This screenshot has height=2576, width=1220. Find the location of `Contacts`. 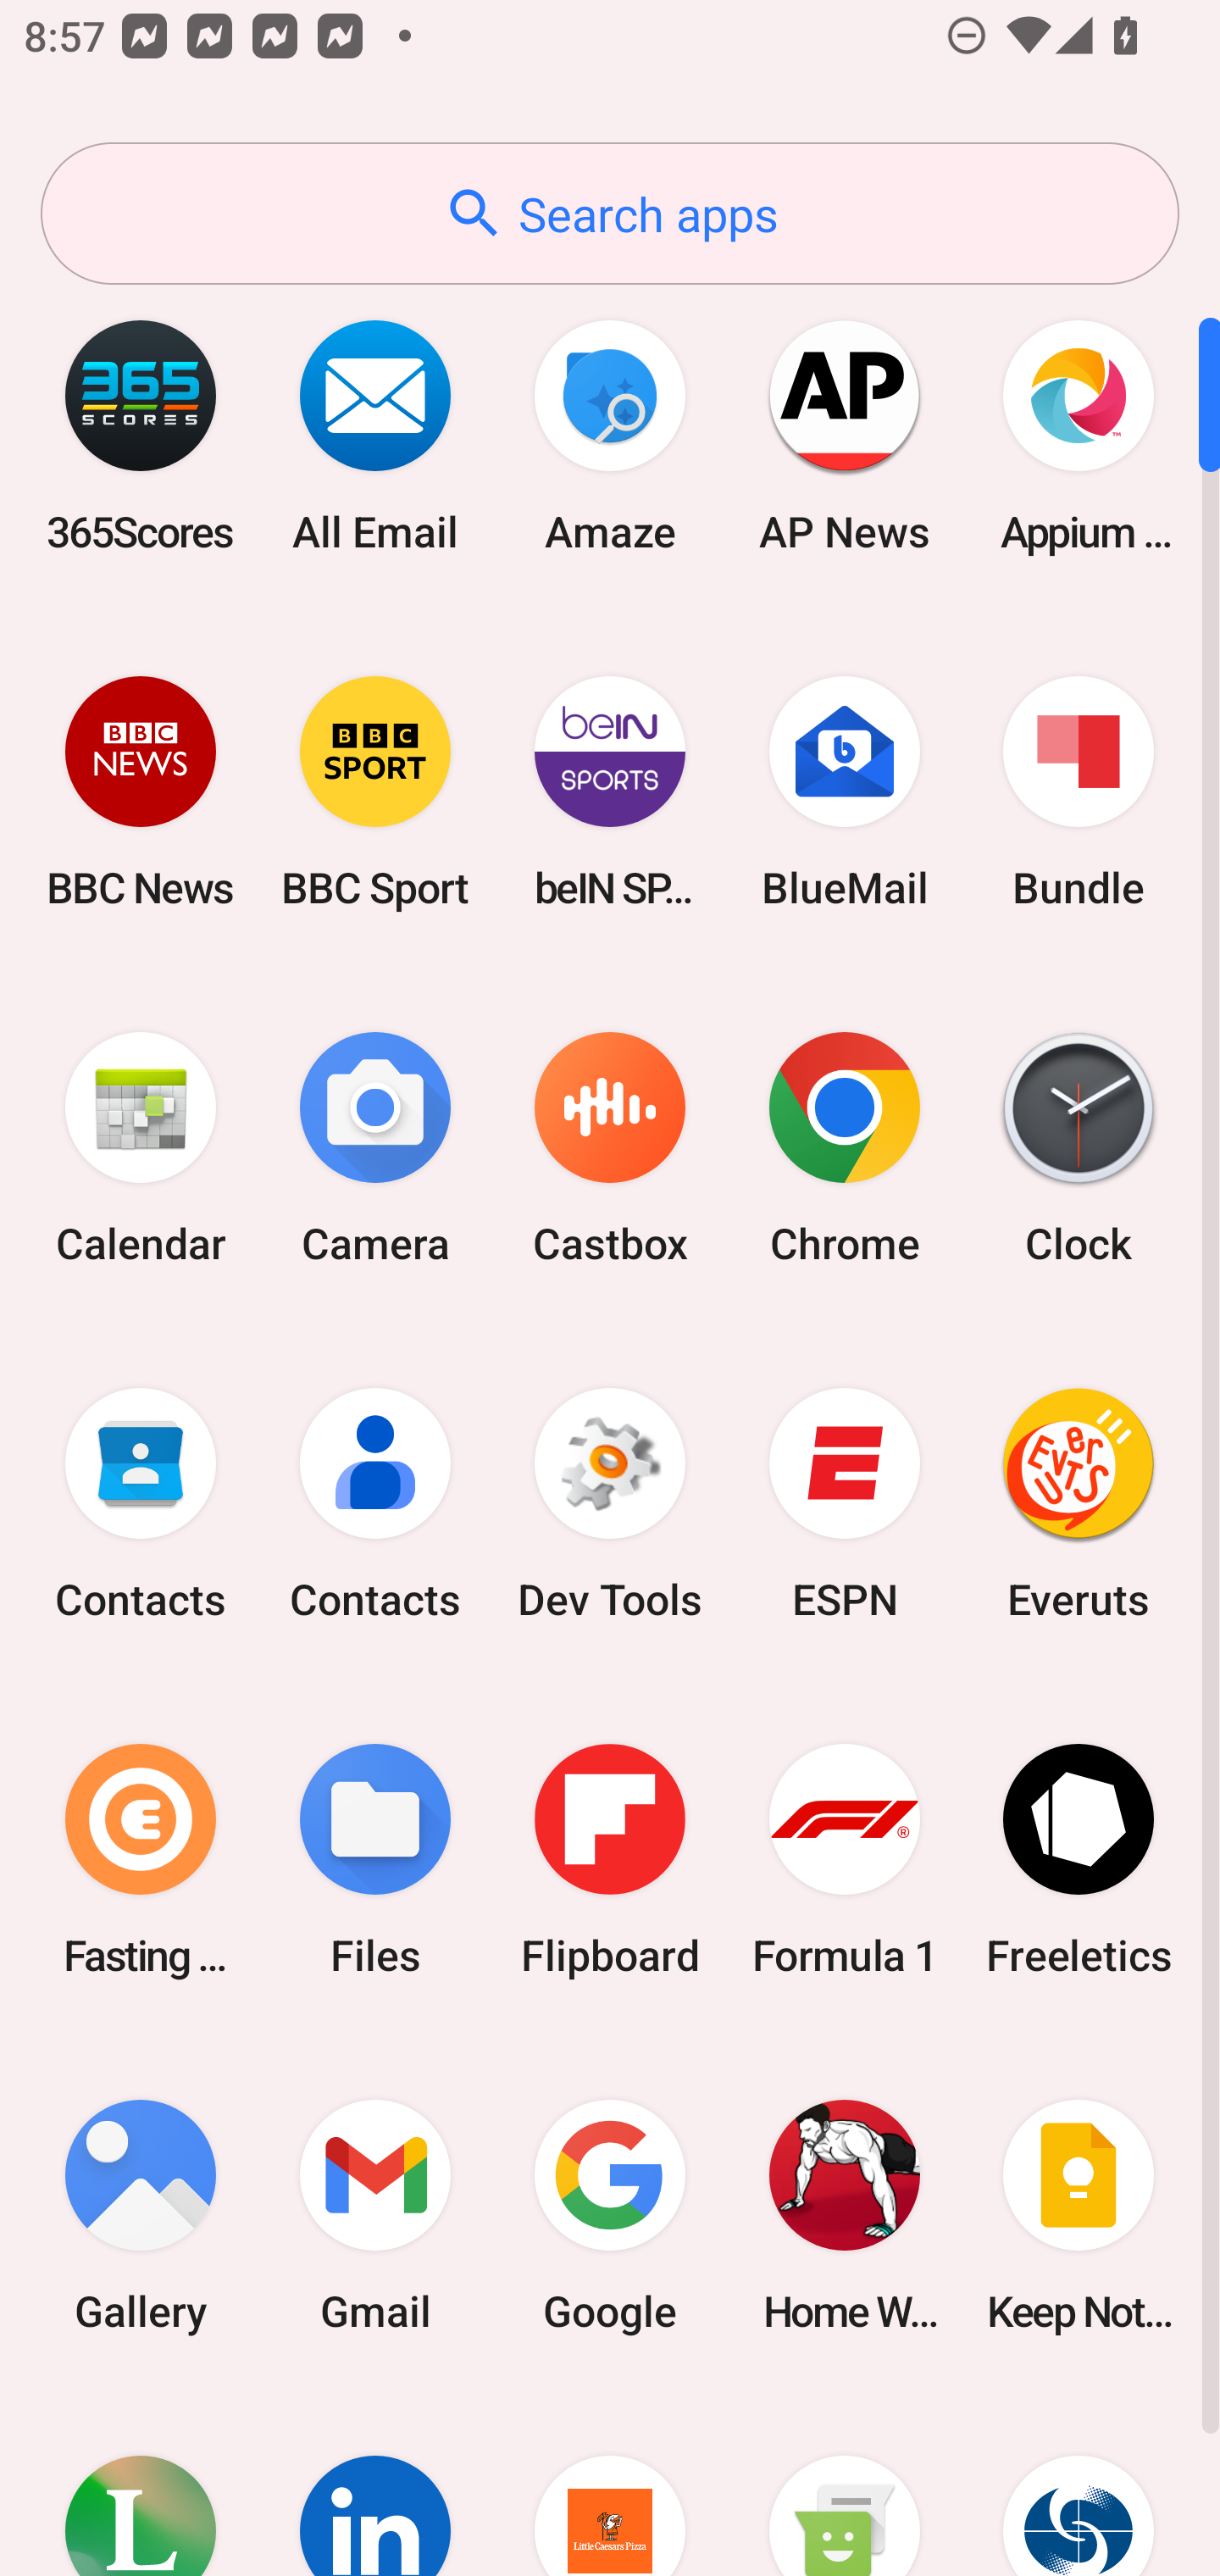

Contacts is located at coordinates (141, 1504).